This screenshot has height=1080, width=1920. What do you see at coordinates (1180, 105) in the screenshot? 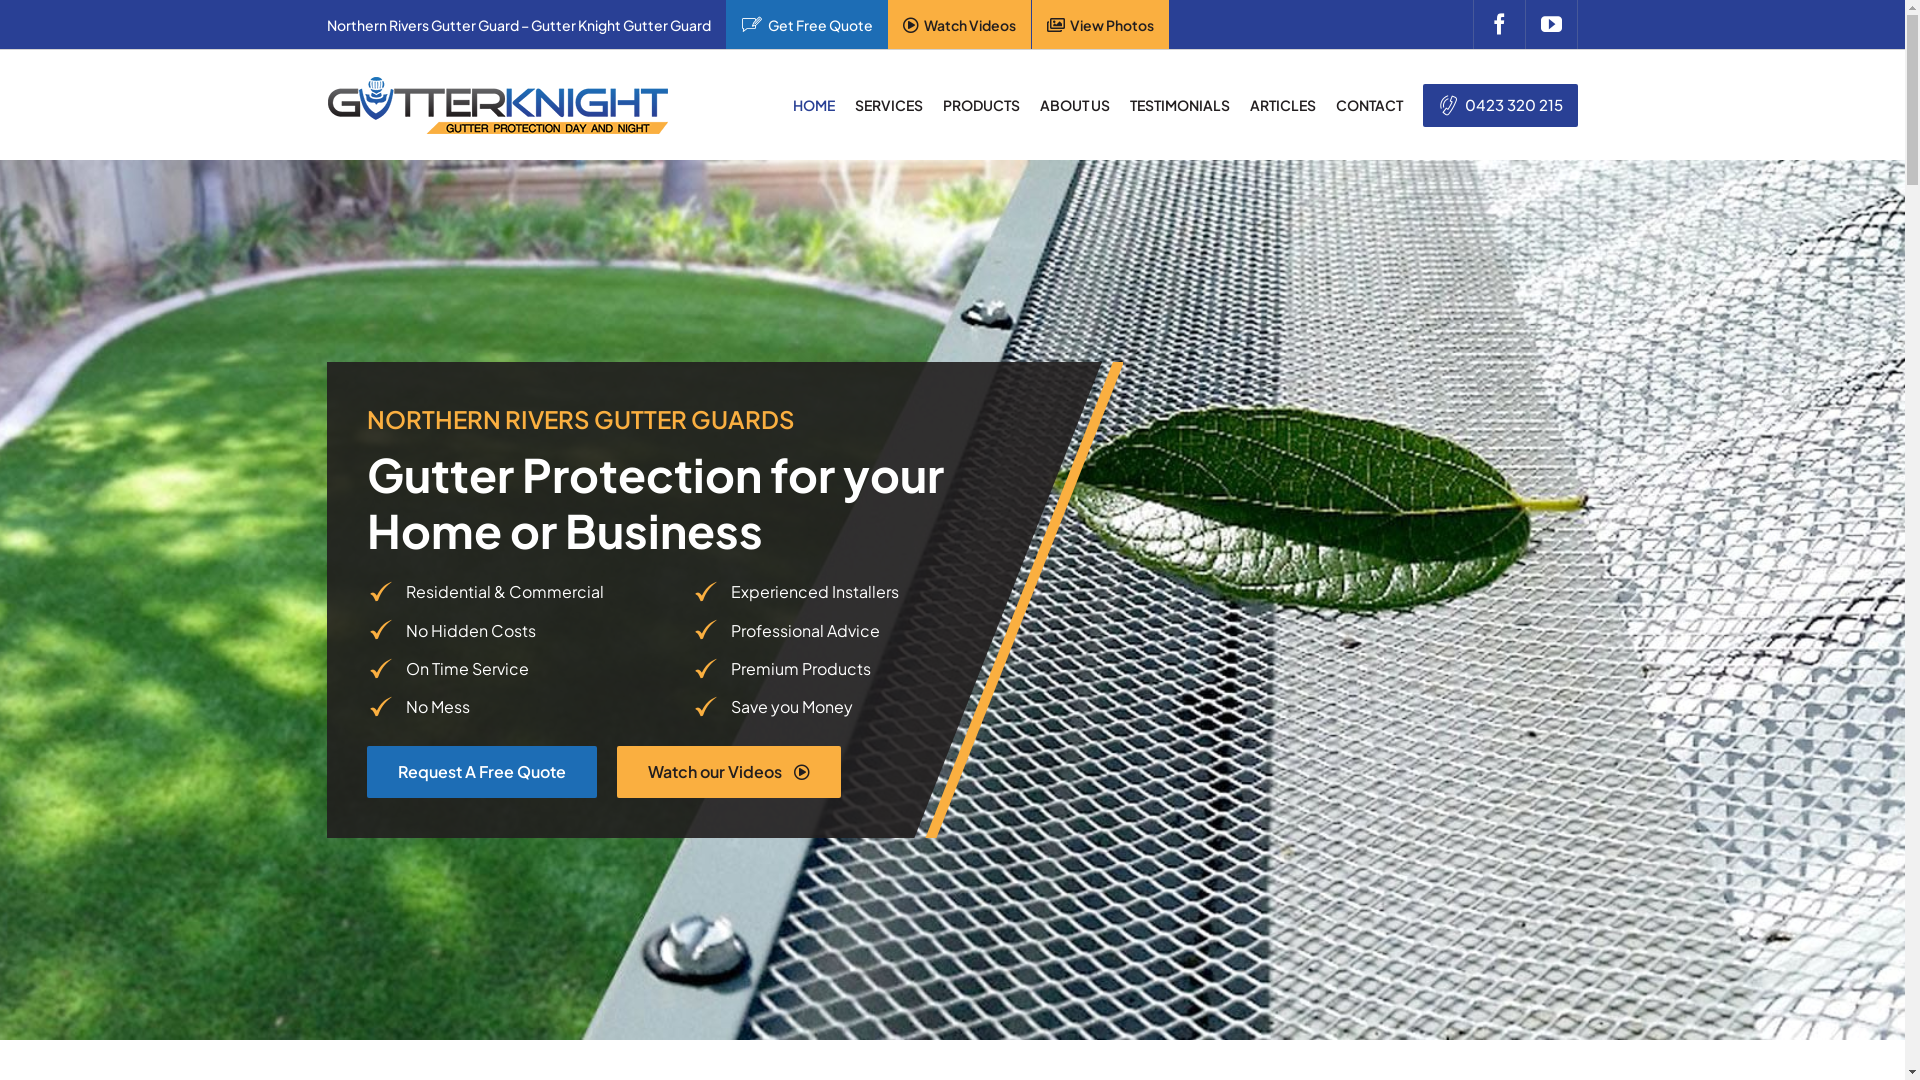
I see `TESTIMONIALS` at bounding box center [1180, 105].